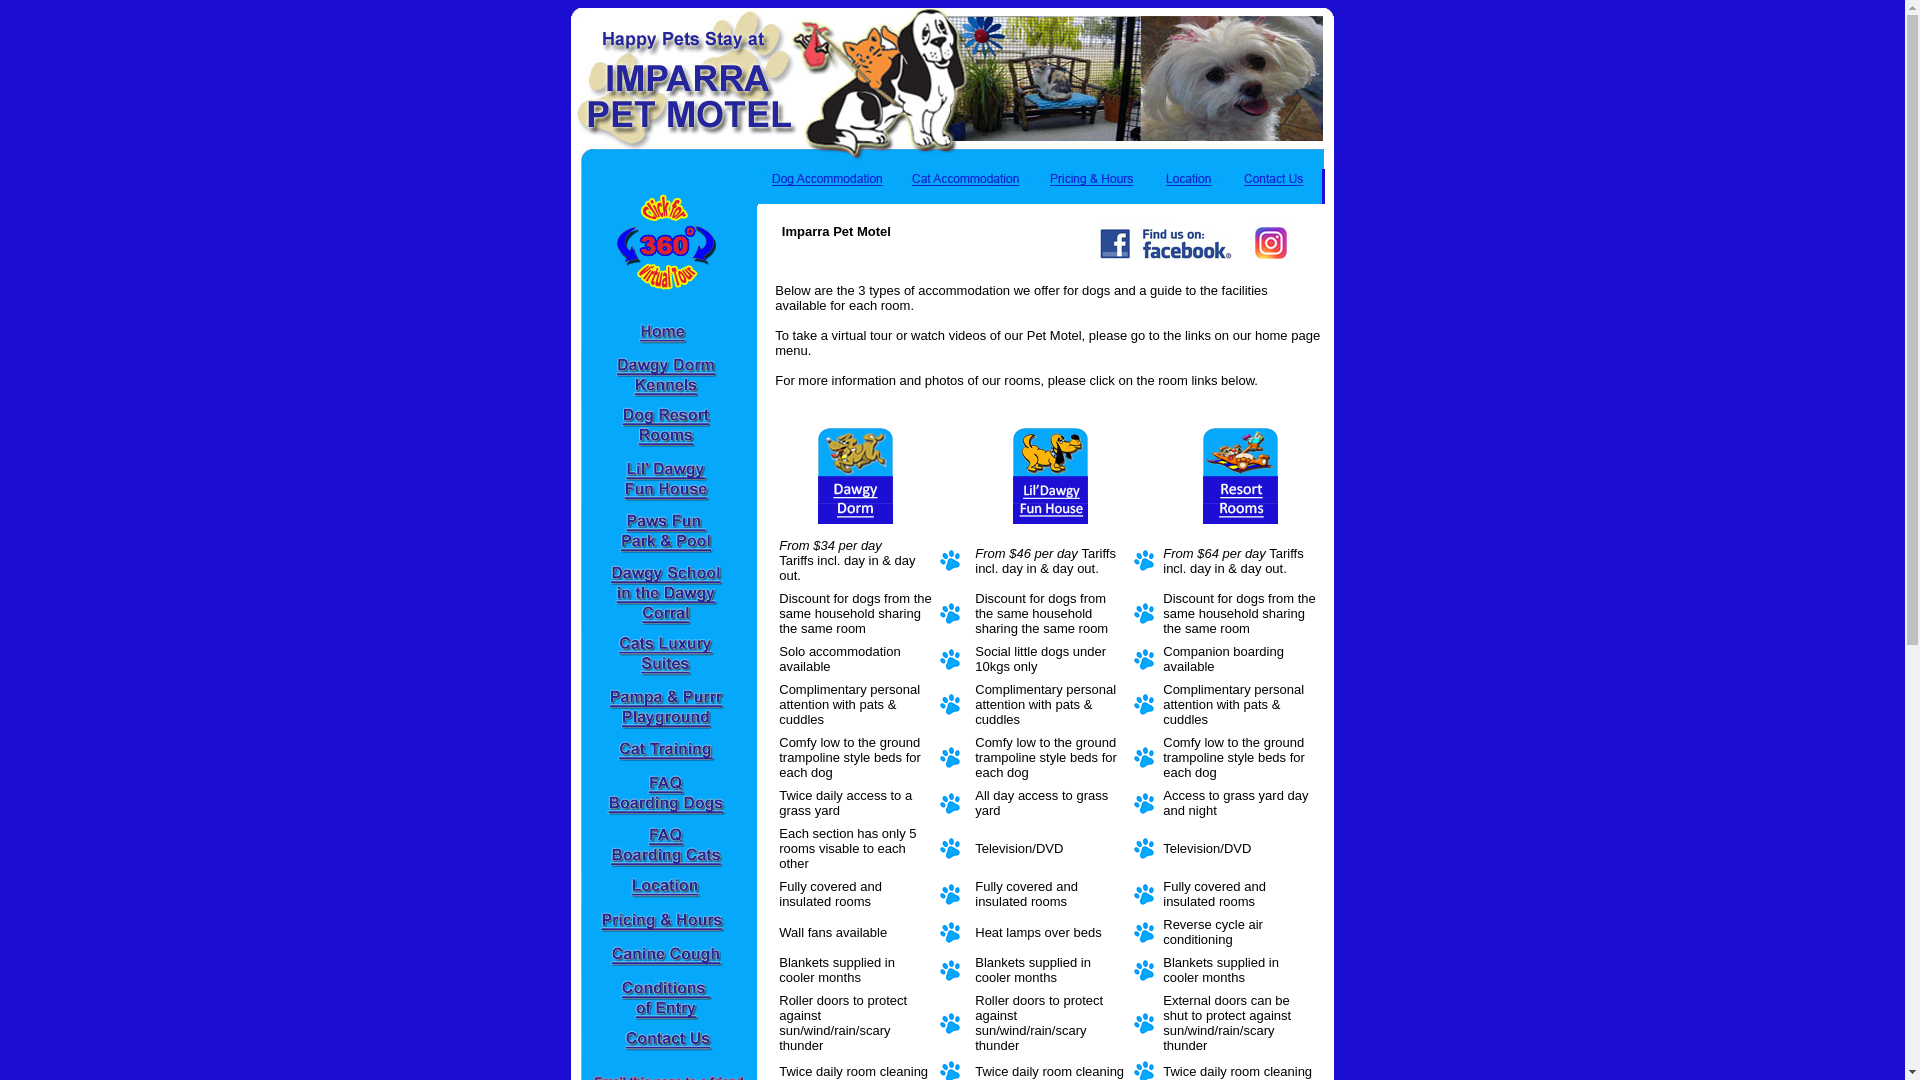 Image resolution: width=1920 pixels, height=1080 pixels. I want to click on Click to view Dog Accommodation, so click(1240, 476).